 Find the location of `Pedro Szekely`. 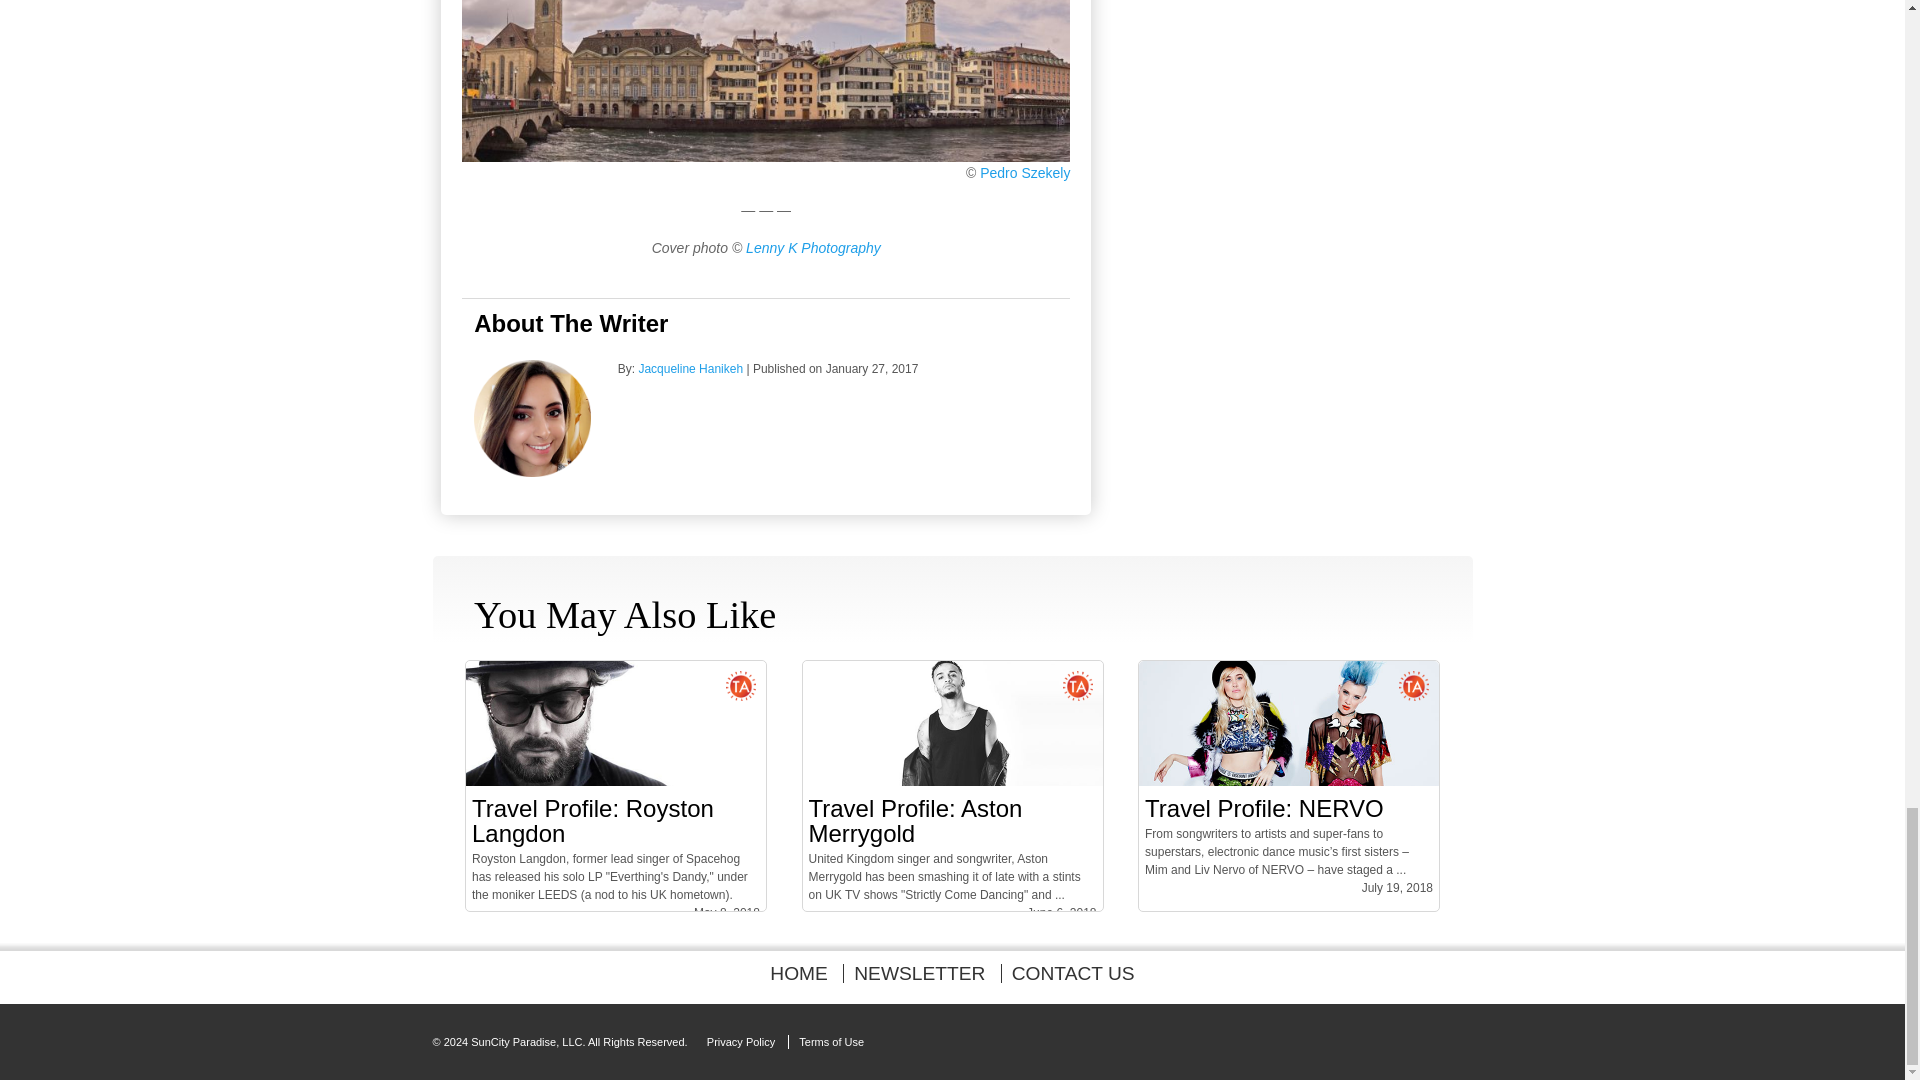

Pedro Szekely is located at coordinates (1024, 173).